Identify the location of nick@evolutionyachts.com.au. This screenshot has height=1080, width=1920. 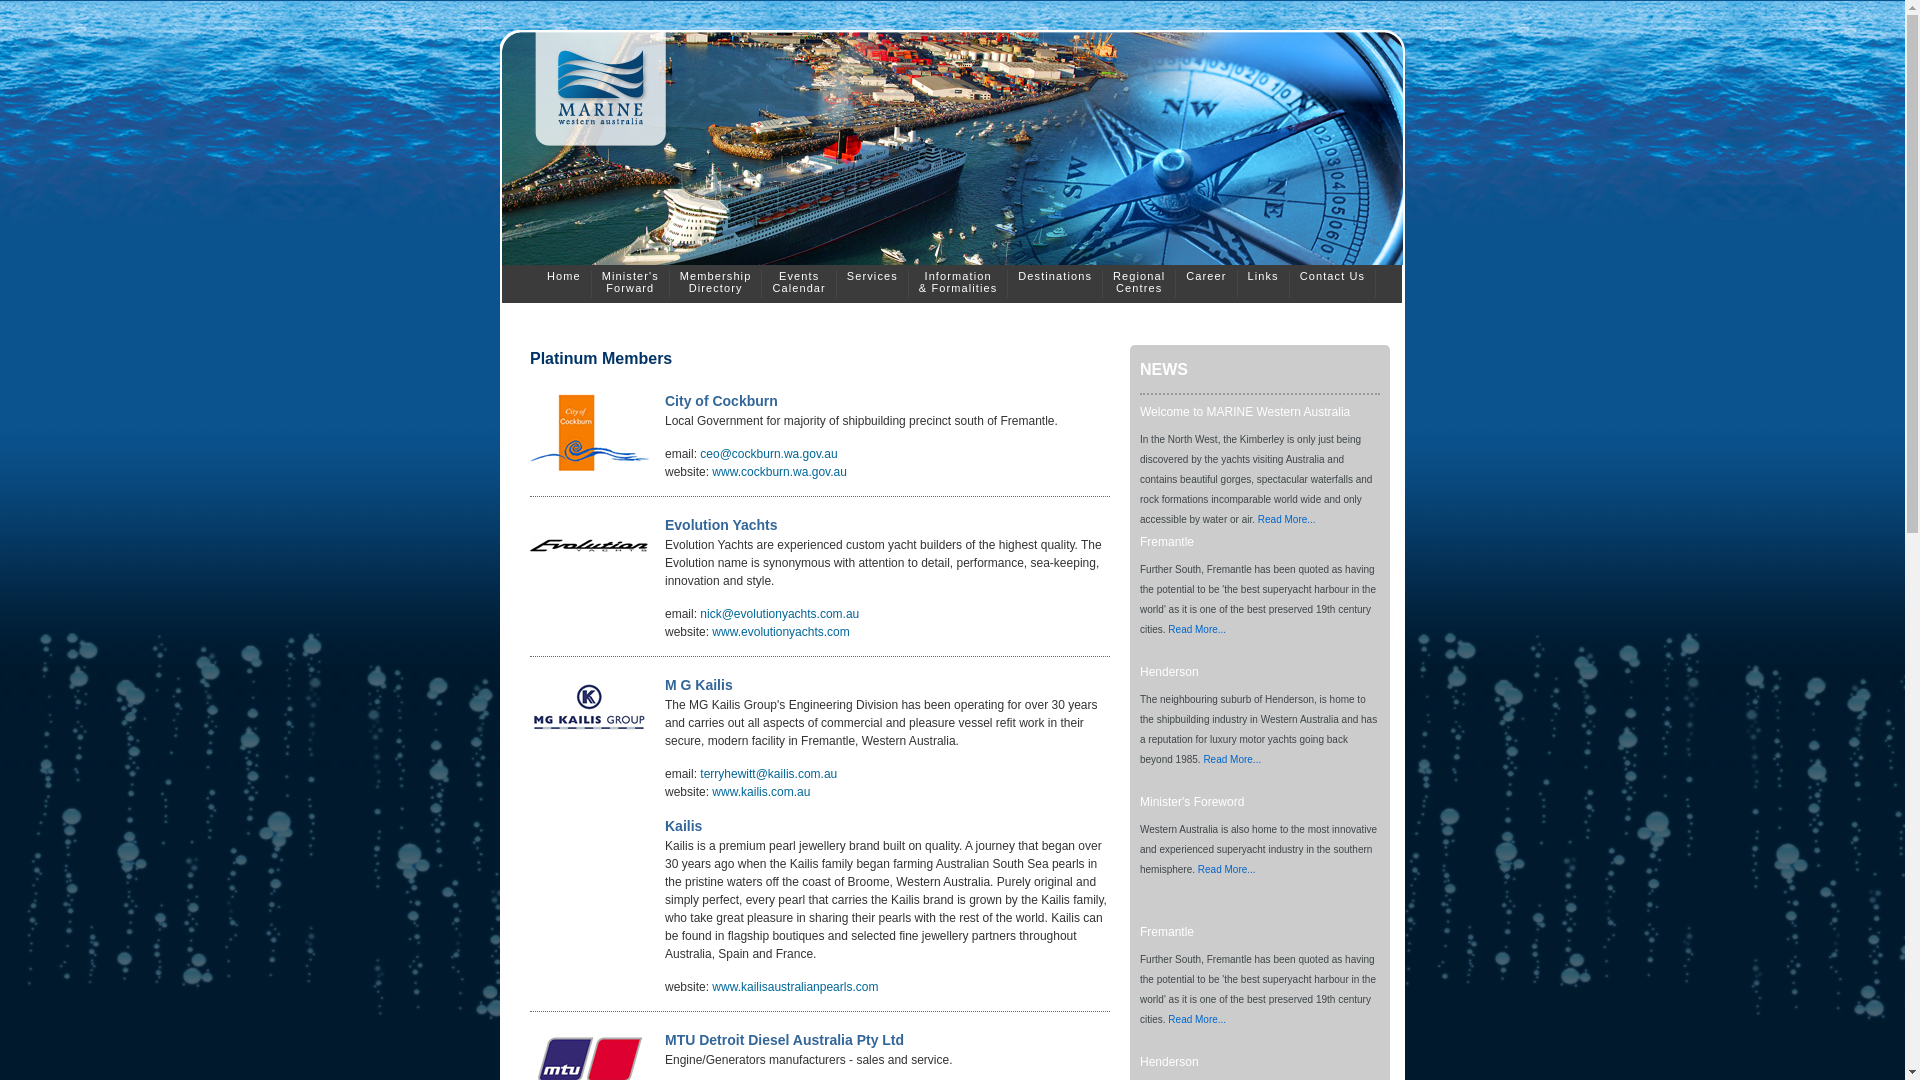
(780, 614).